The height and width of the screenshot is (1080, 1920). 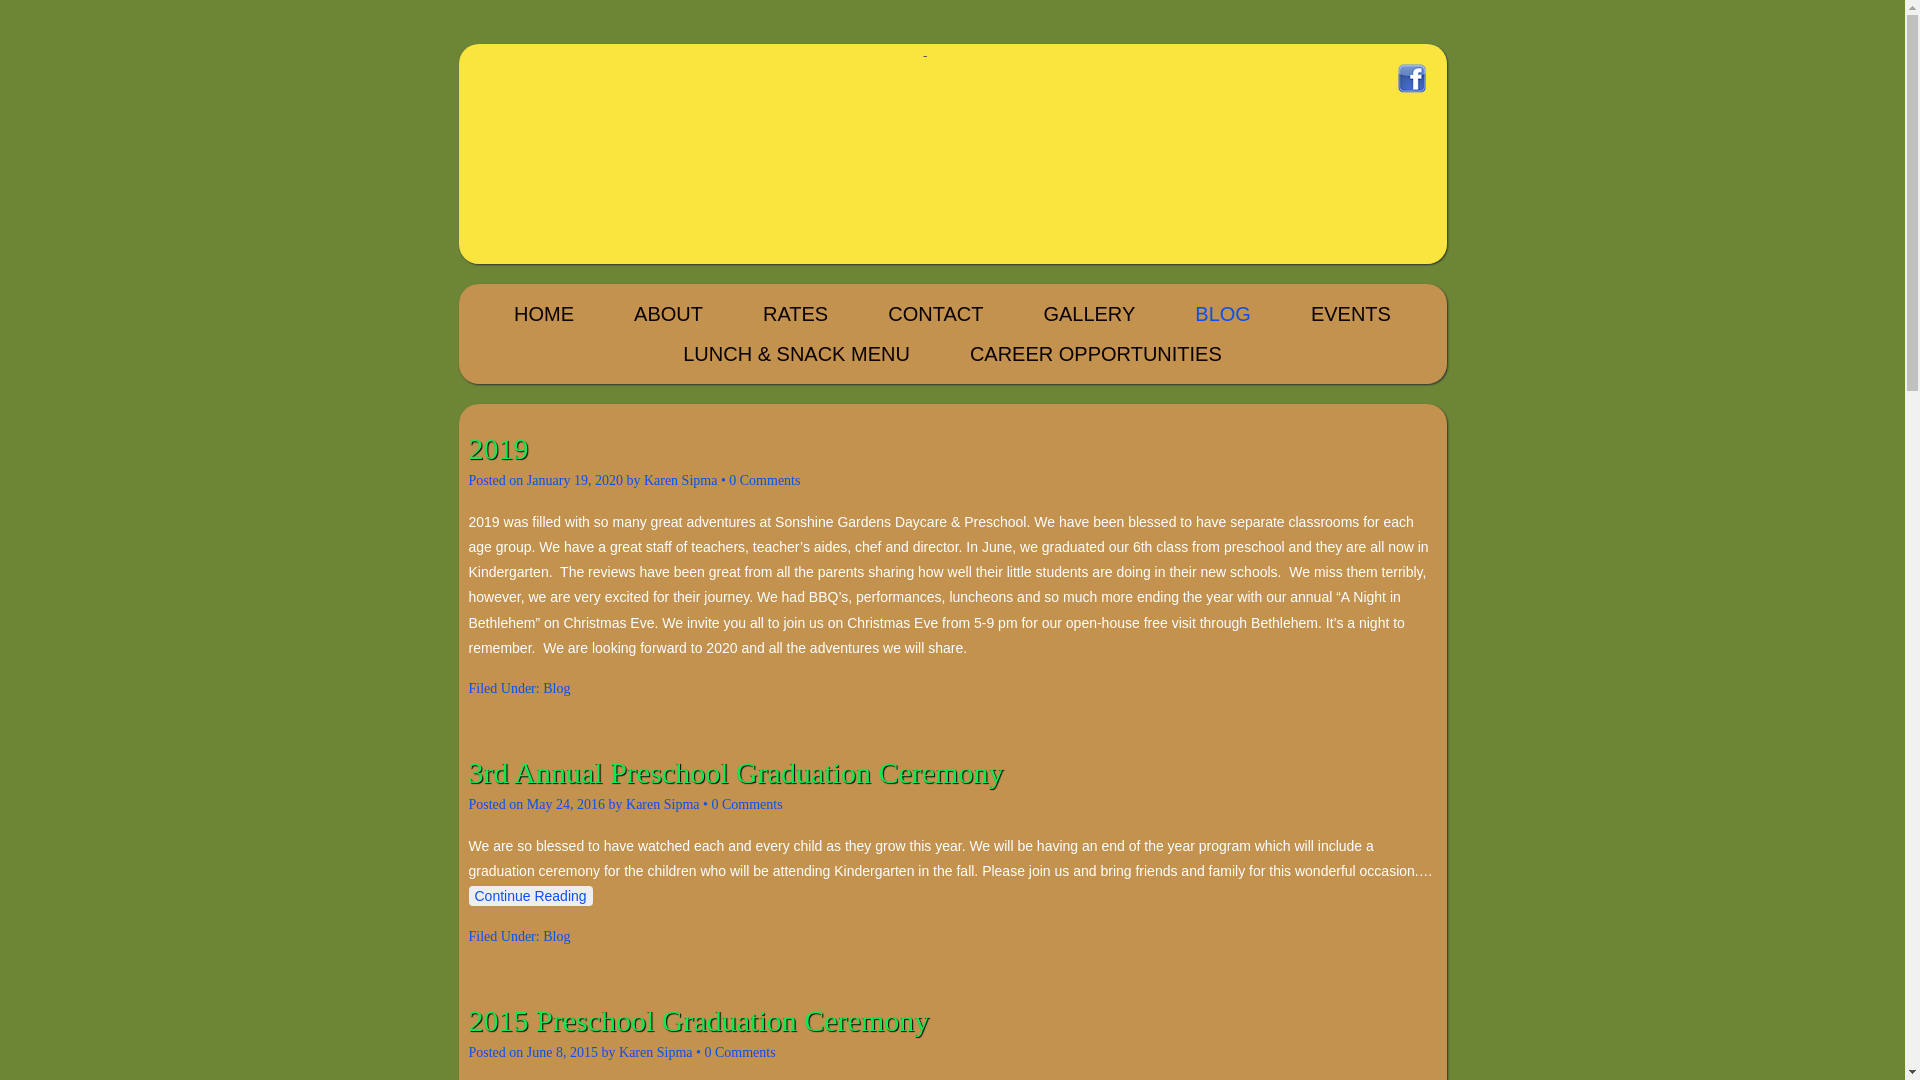 What do you see at coordinates (662, 804) in the screenshot?
I see `View all posts by Karen Sipma` at bounding box center [662, 804].